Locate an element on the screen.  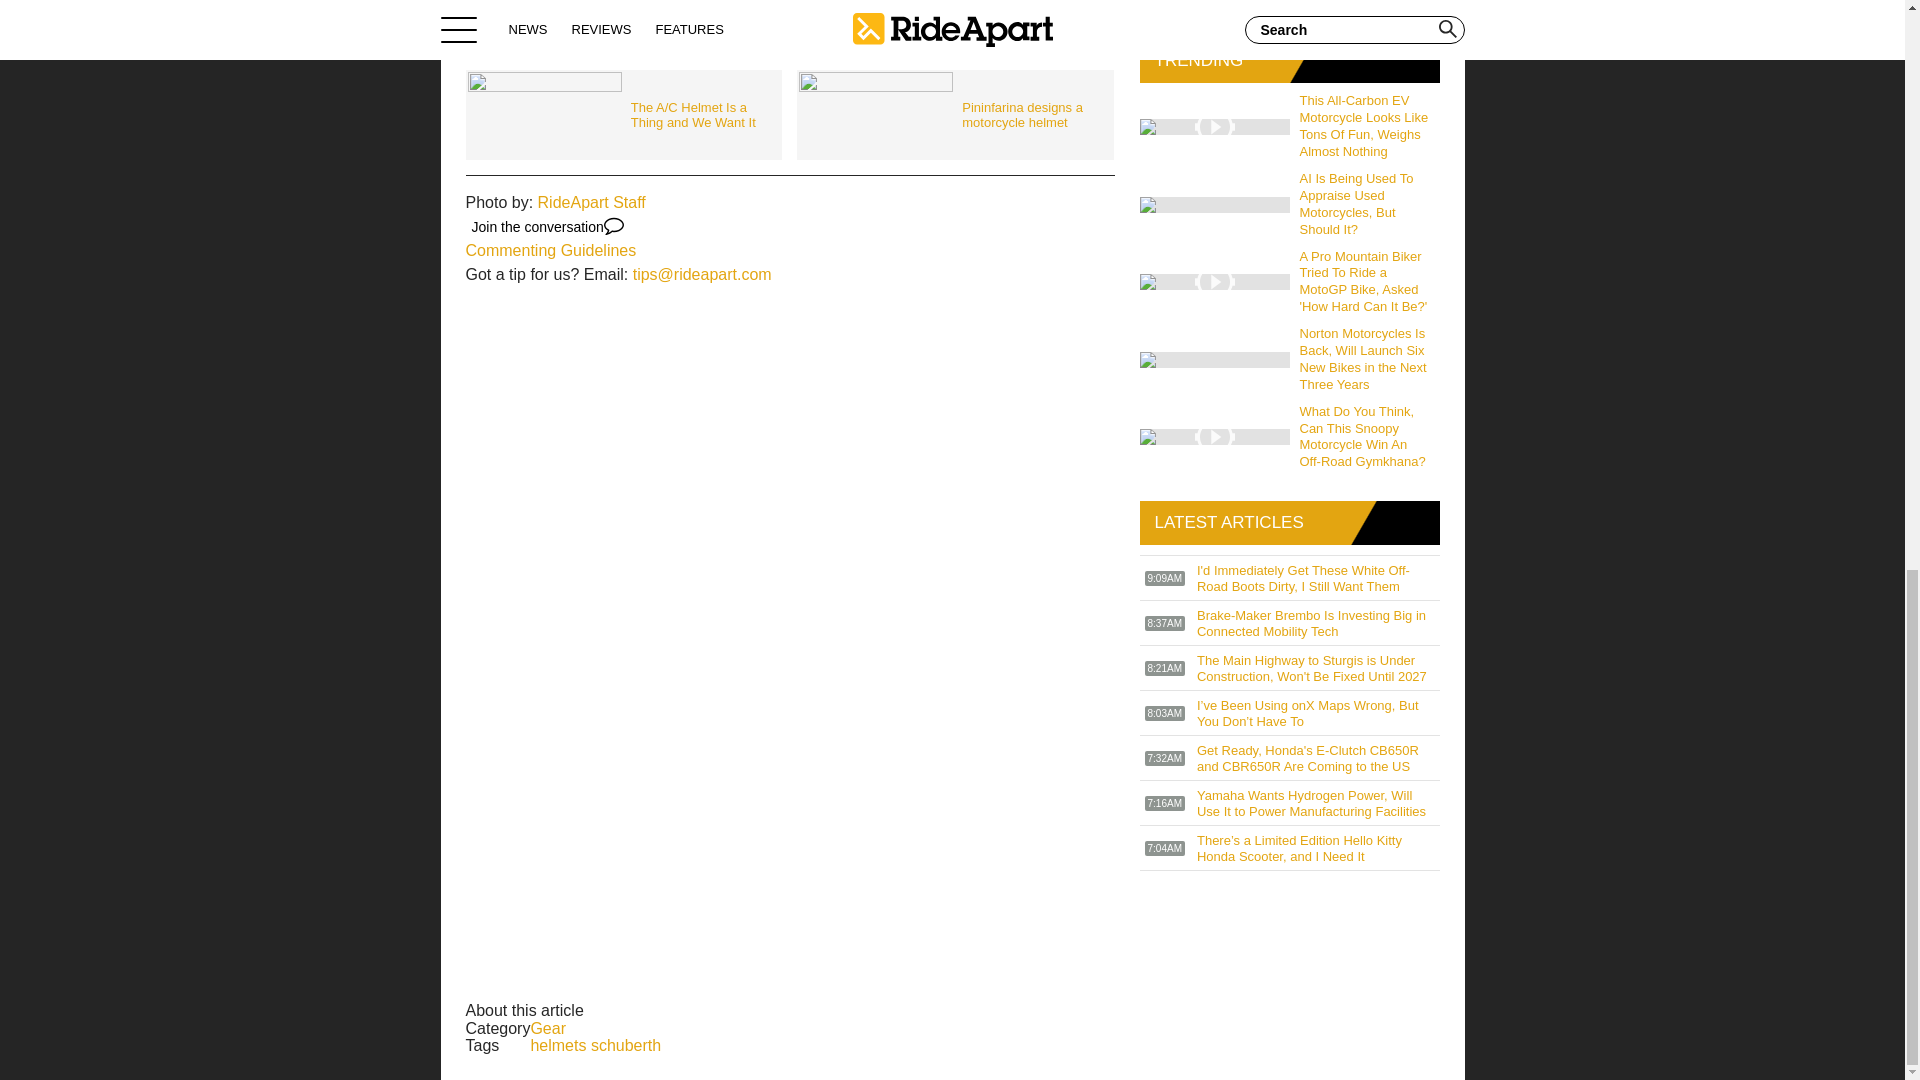
Pininfarina designs a motorcycle helmet is located at coordinates (954, 115).